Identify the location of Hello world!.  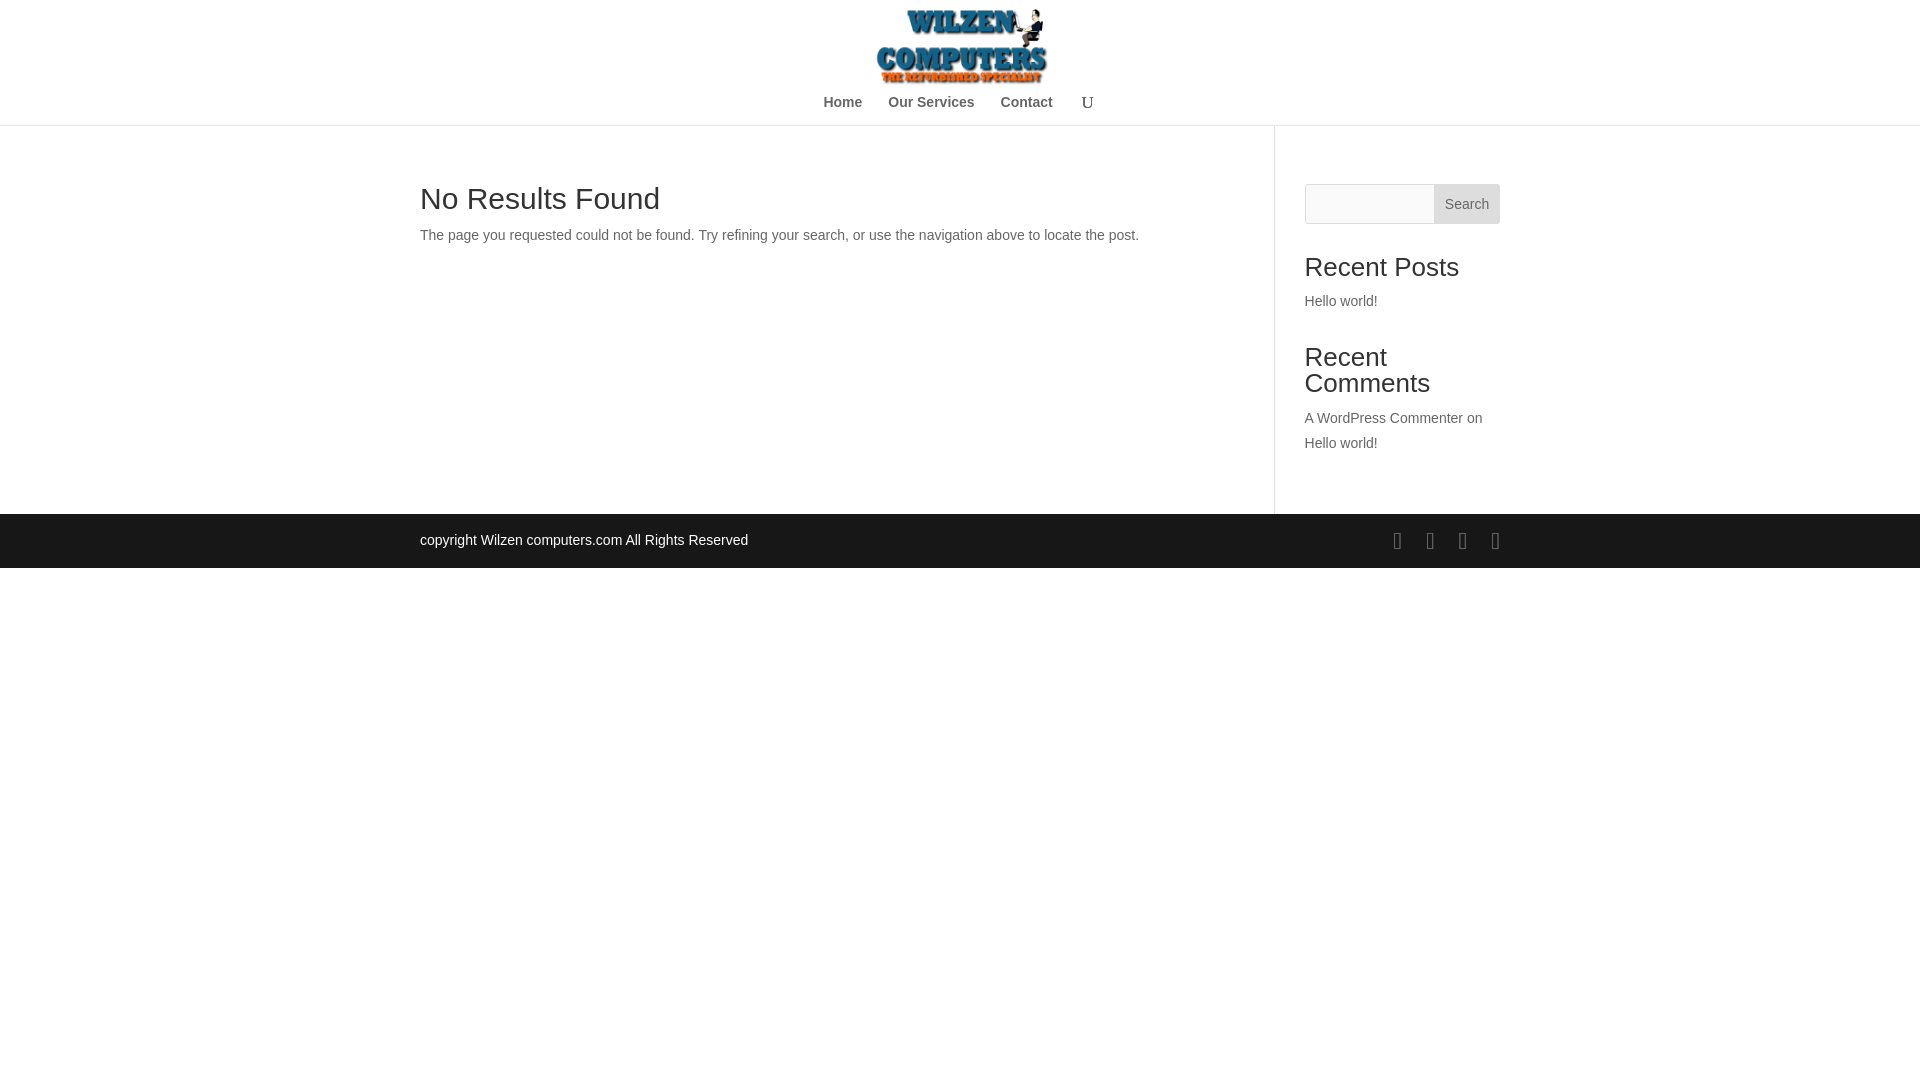
(1342, 443).